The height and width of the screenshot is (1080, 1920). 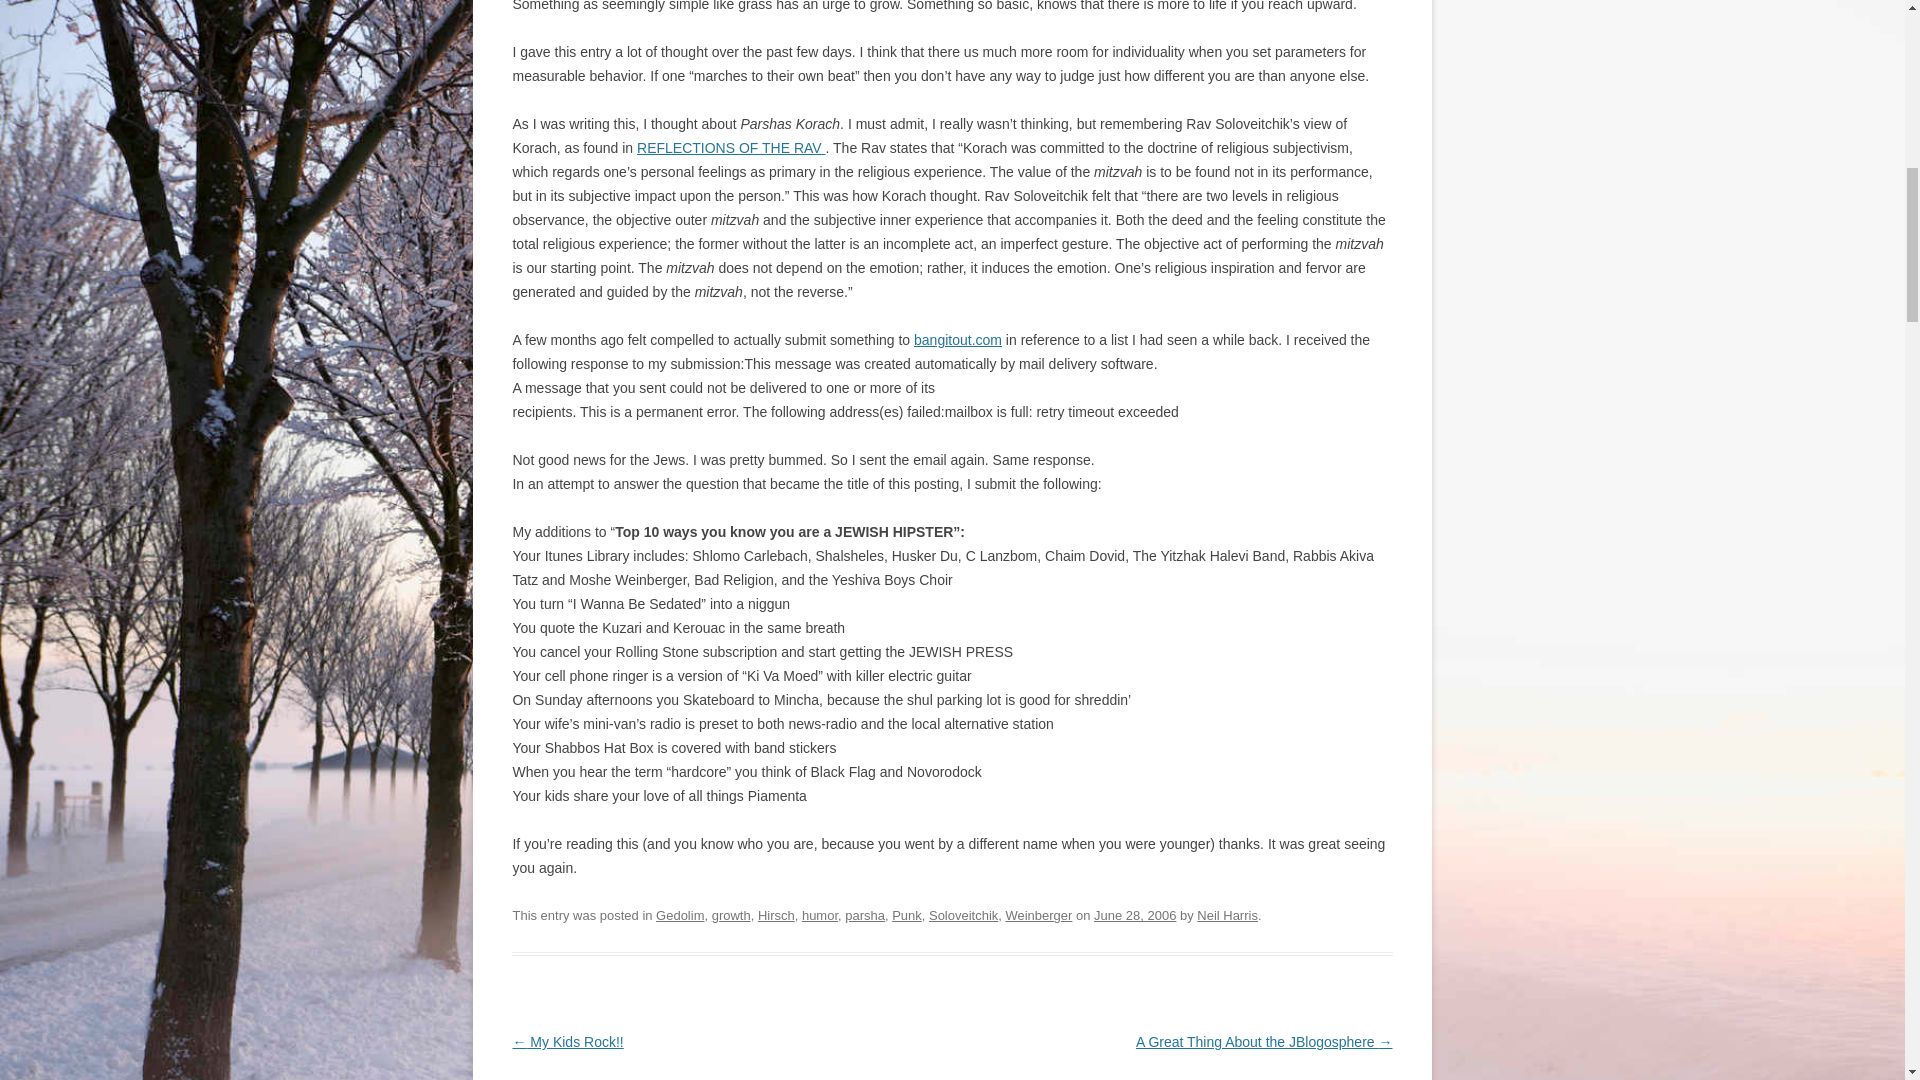 I want to click on growth, so click(x=731, y=916).